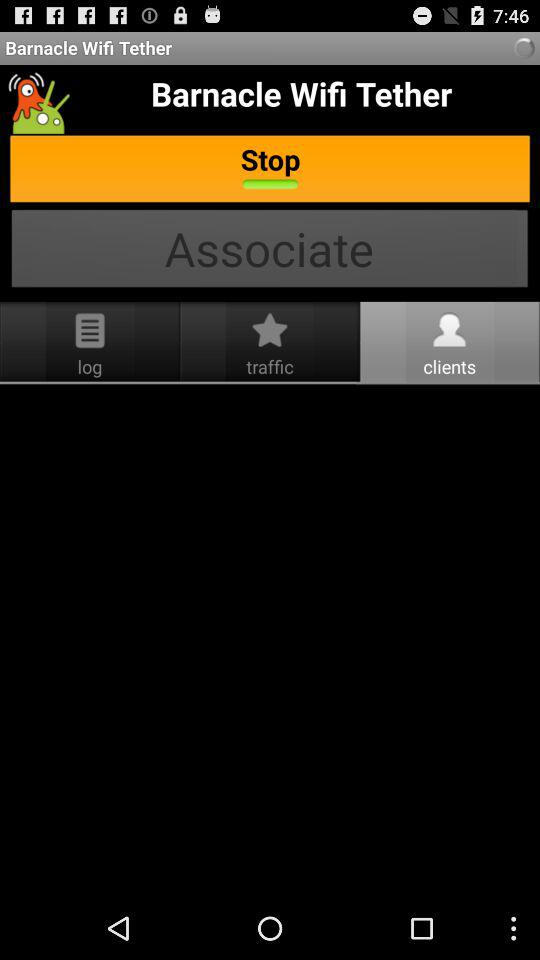 The width and height of the screenshot is (540, 960). I want to click on check client list, so click(270, 641).